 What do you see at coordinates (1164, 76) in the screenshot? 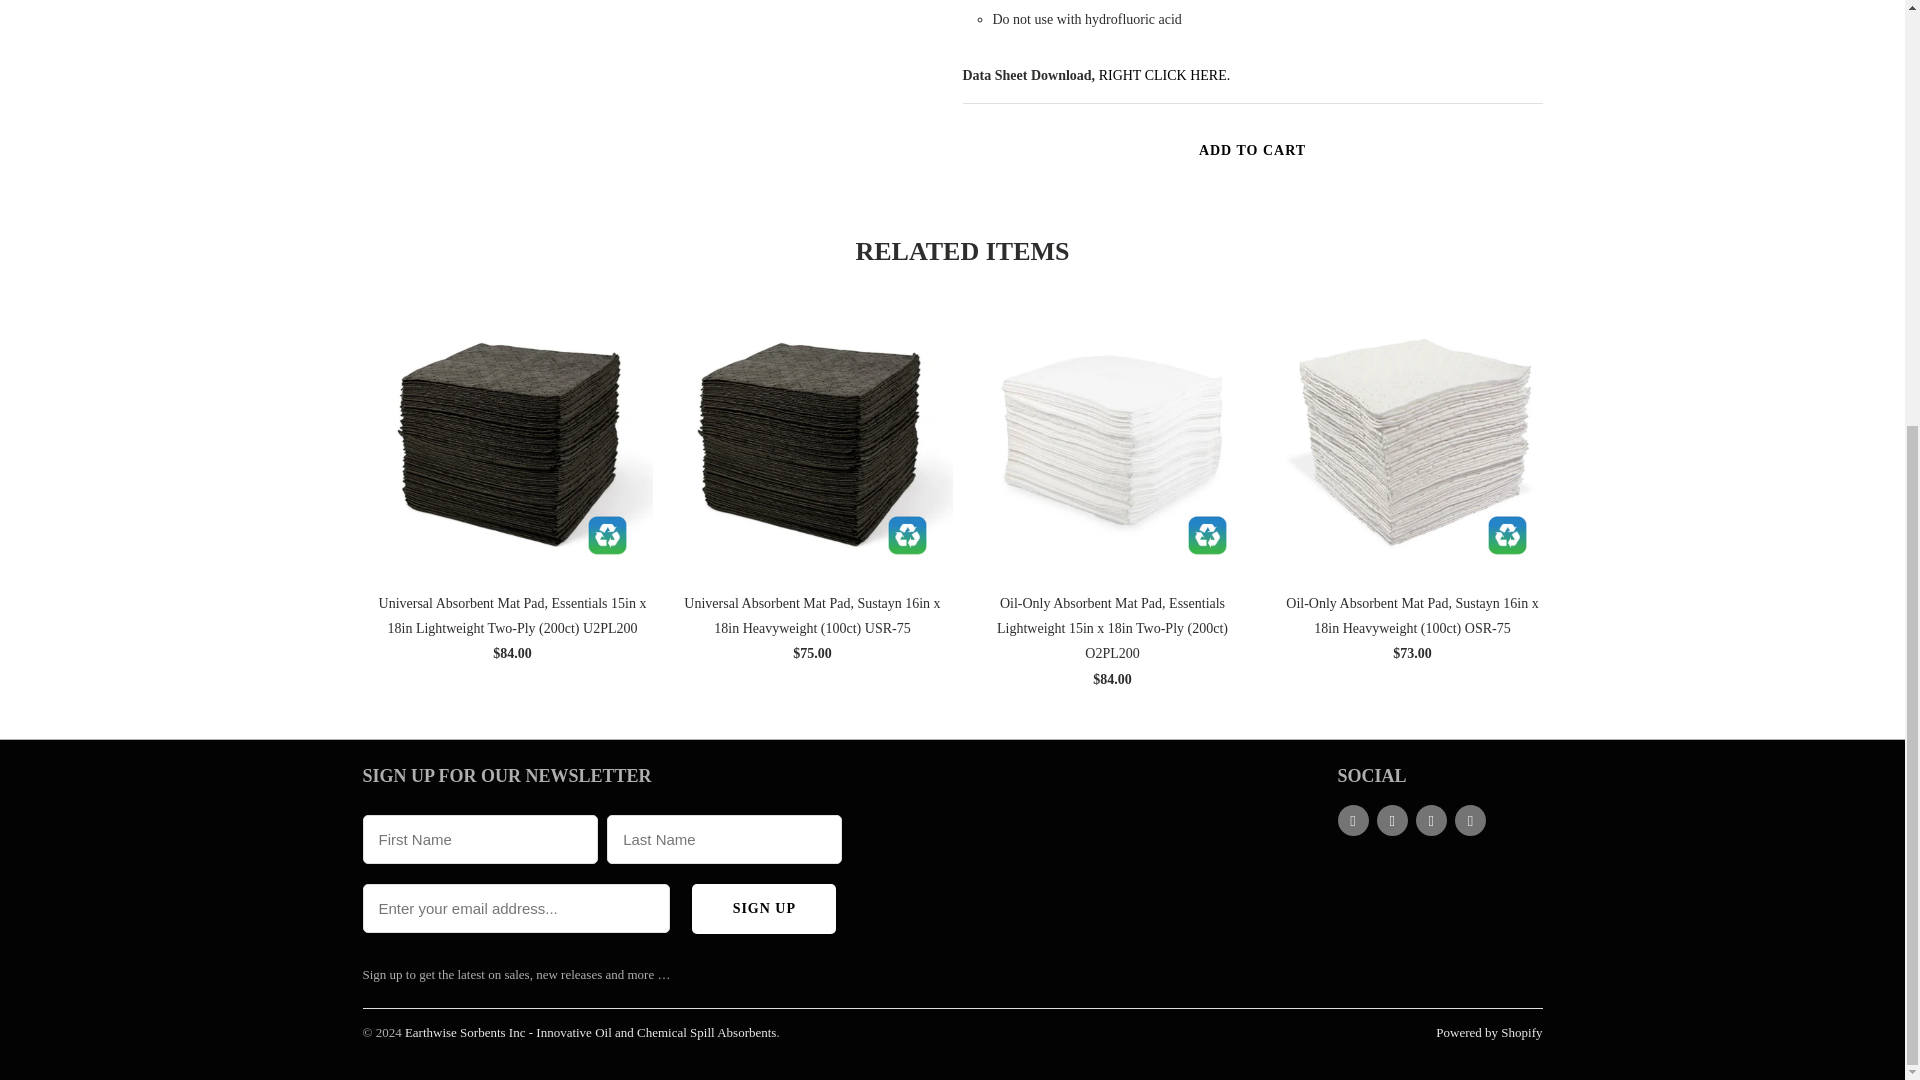
I see `Download Data Sheet` at bounding box center [1164, 76].